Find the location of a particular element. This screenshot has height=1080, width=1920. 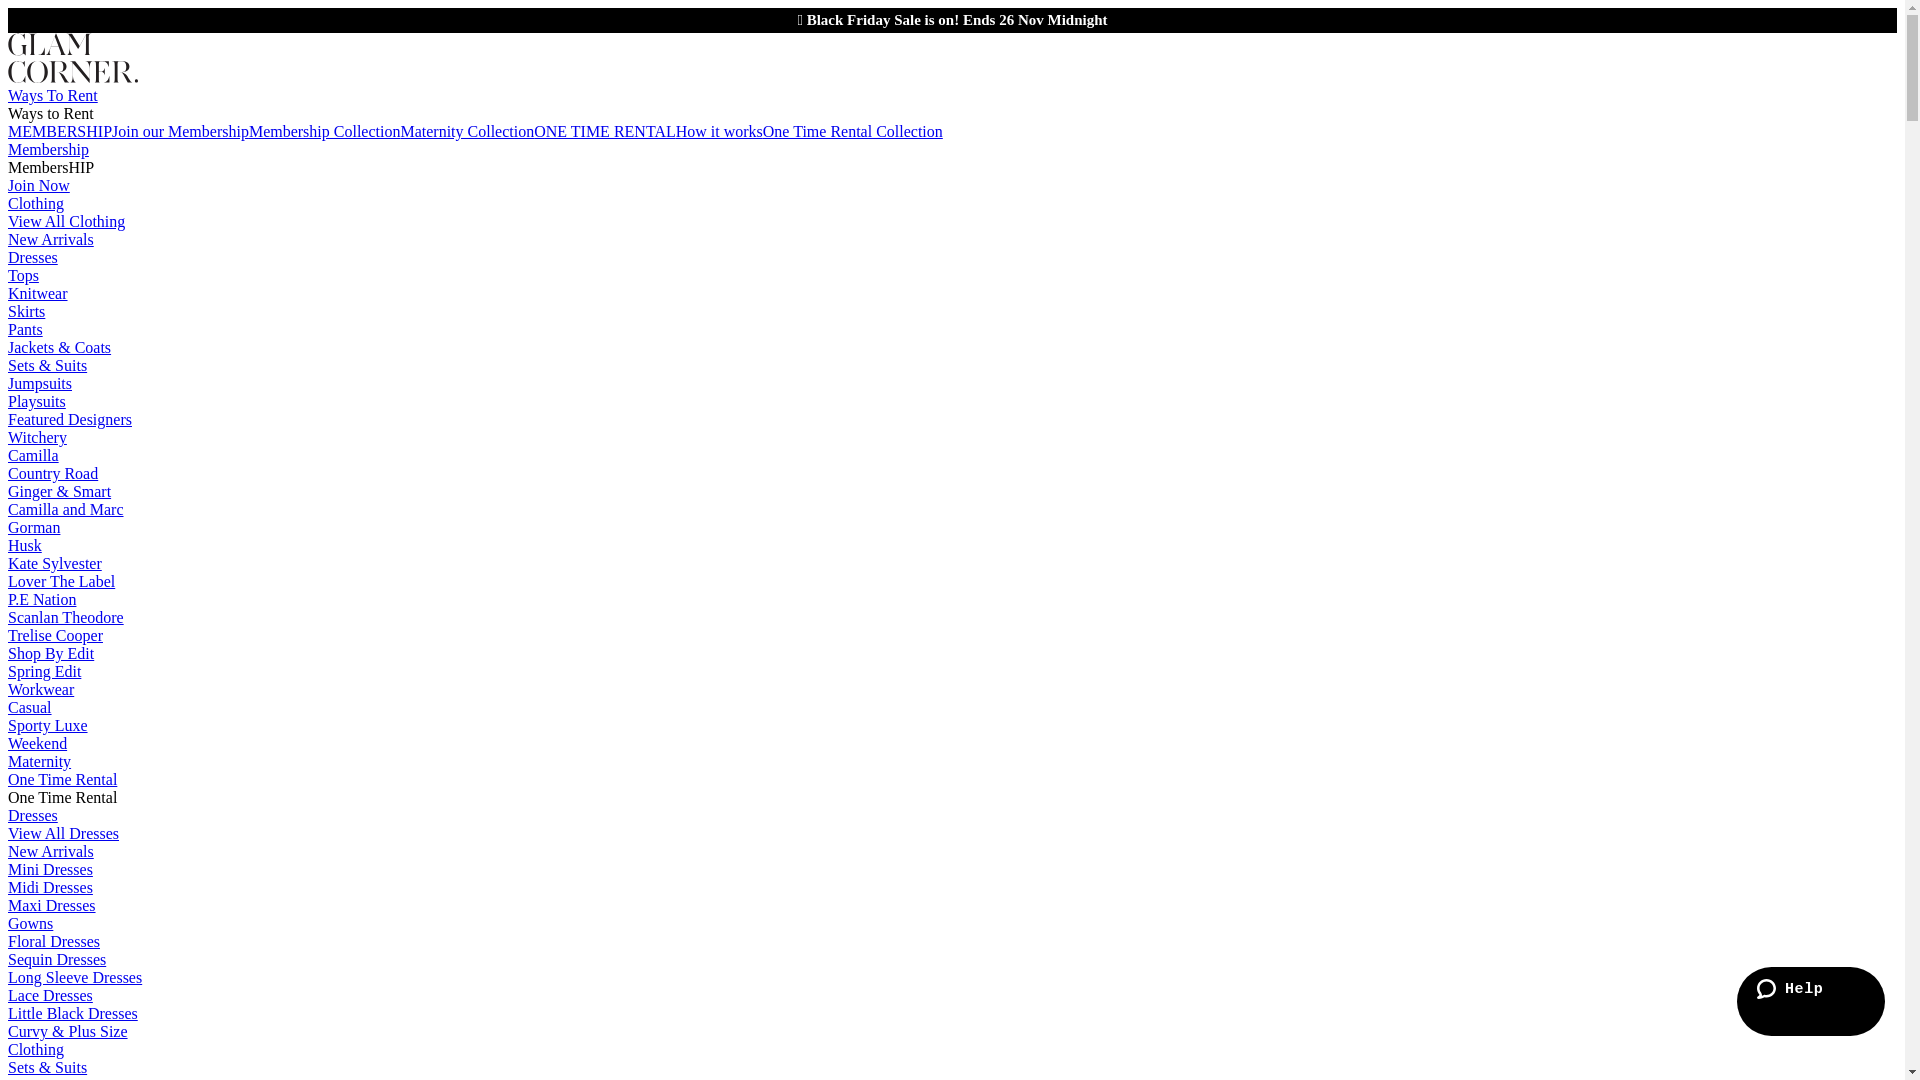

Clothing is located at coordinates (36, 204).